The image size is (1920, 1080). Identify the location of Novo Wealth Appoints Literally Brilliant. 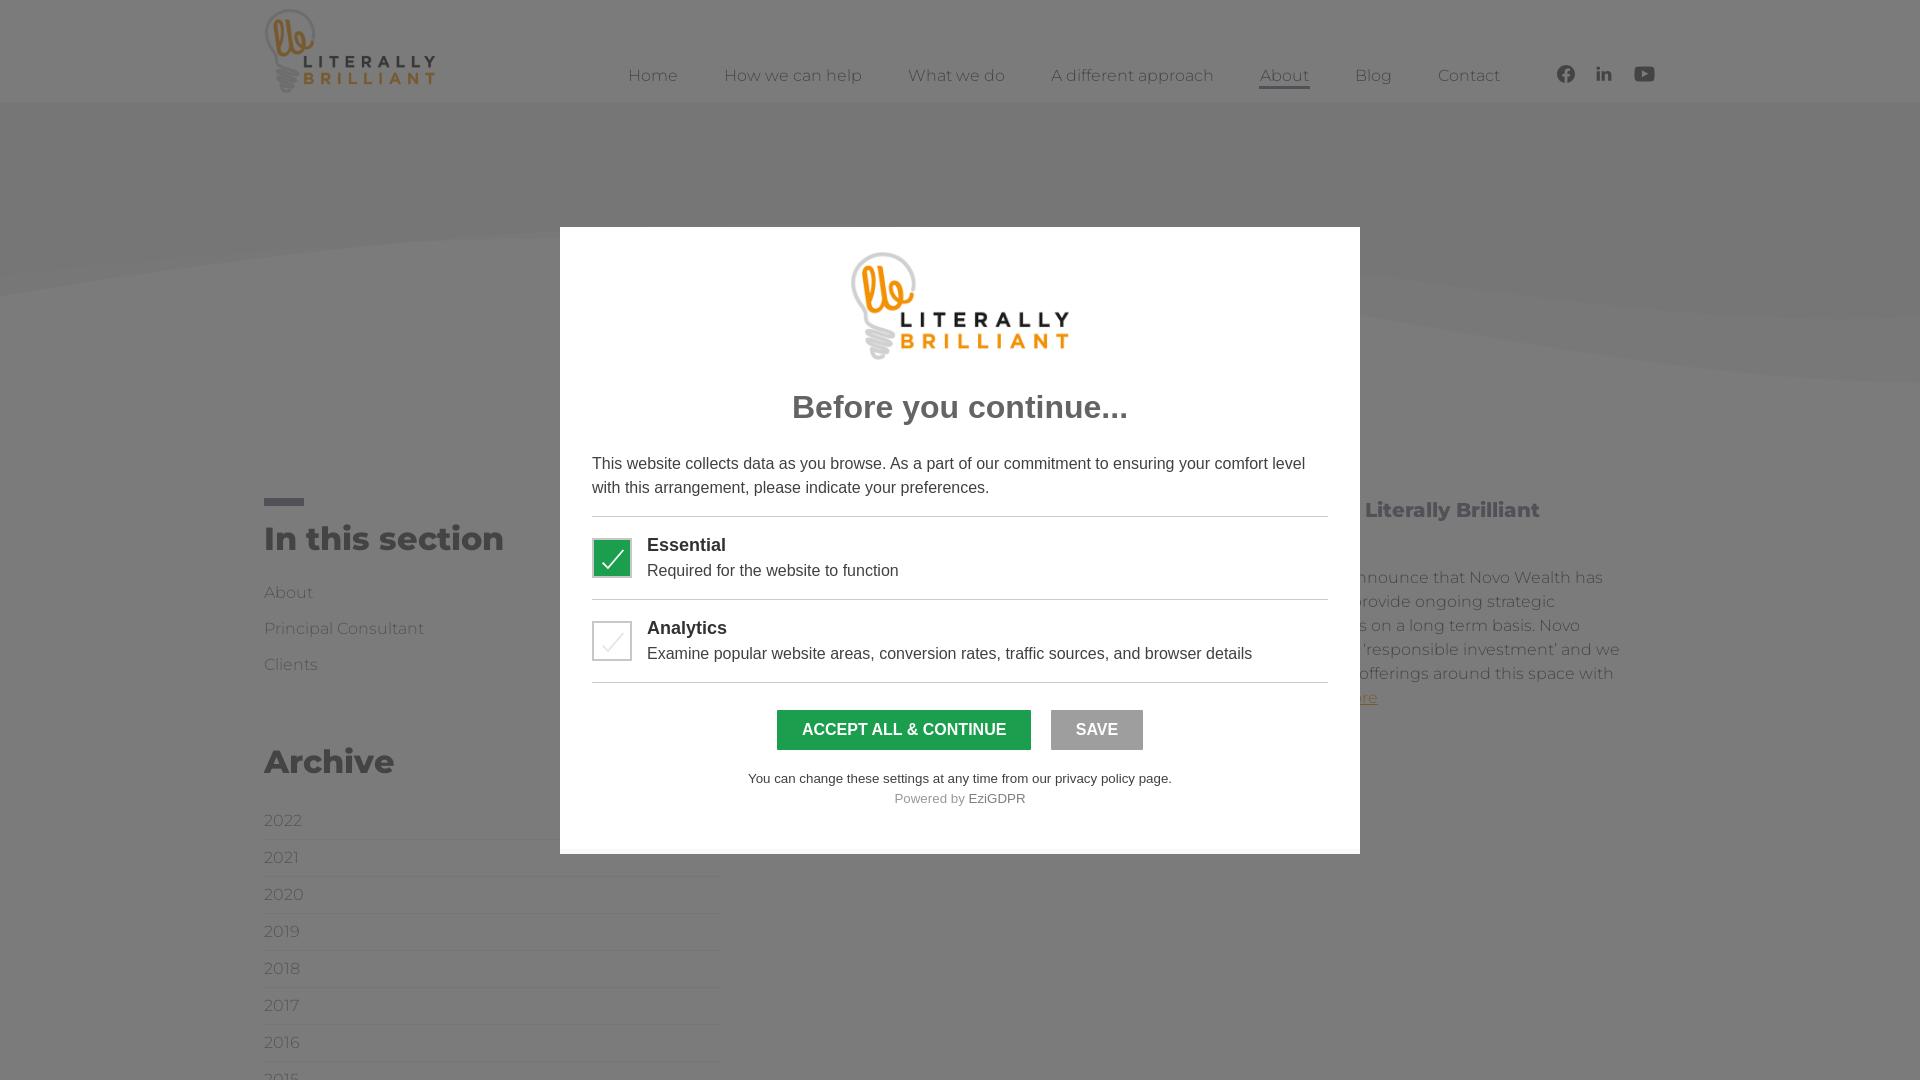
(1328, 510).